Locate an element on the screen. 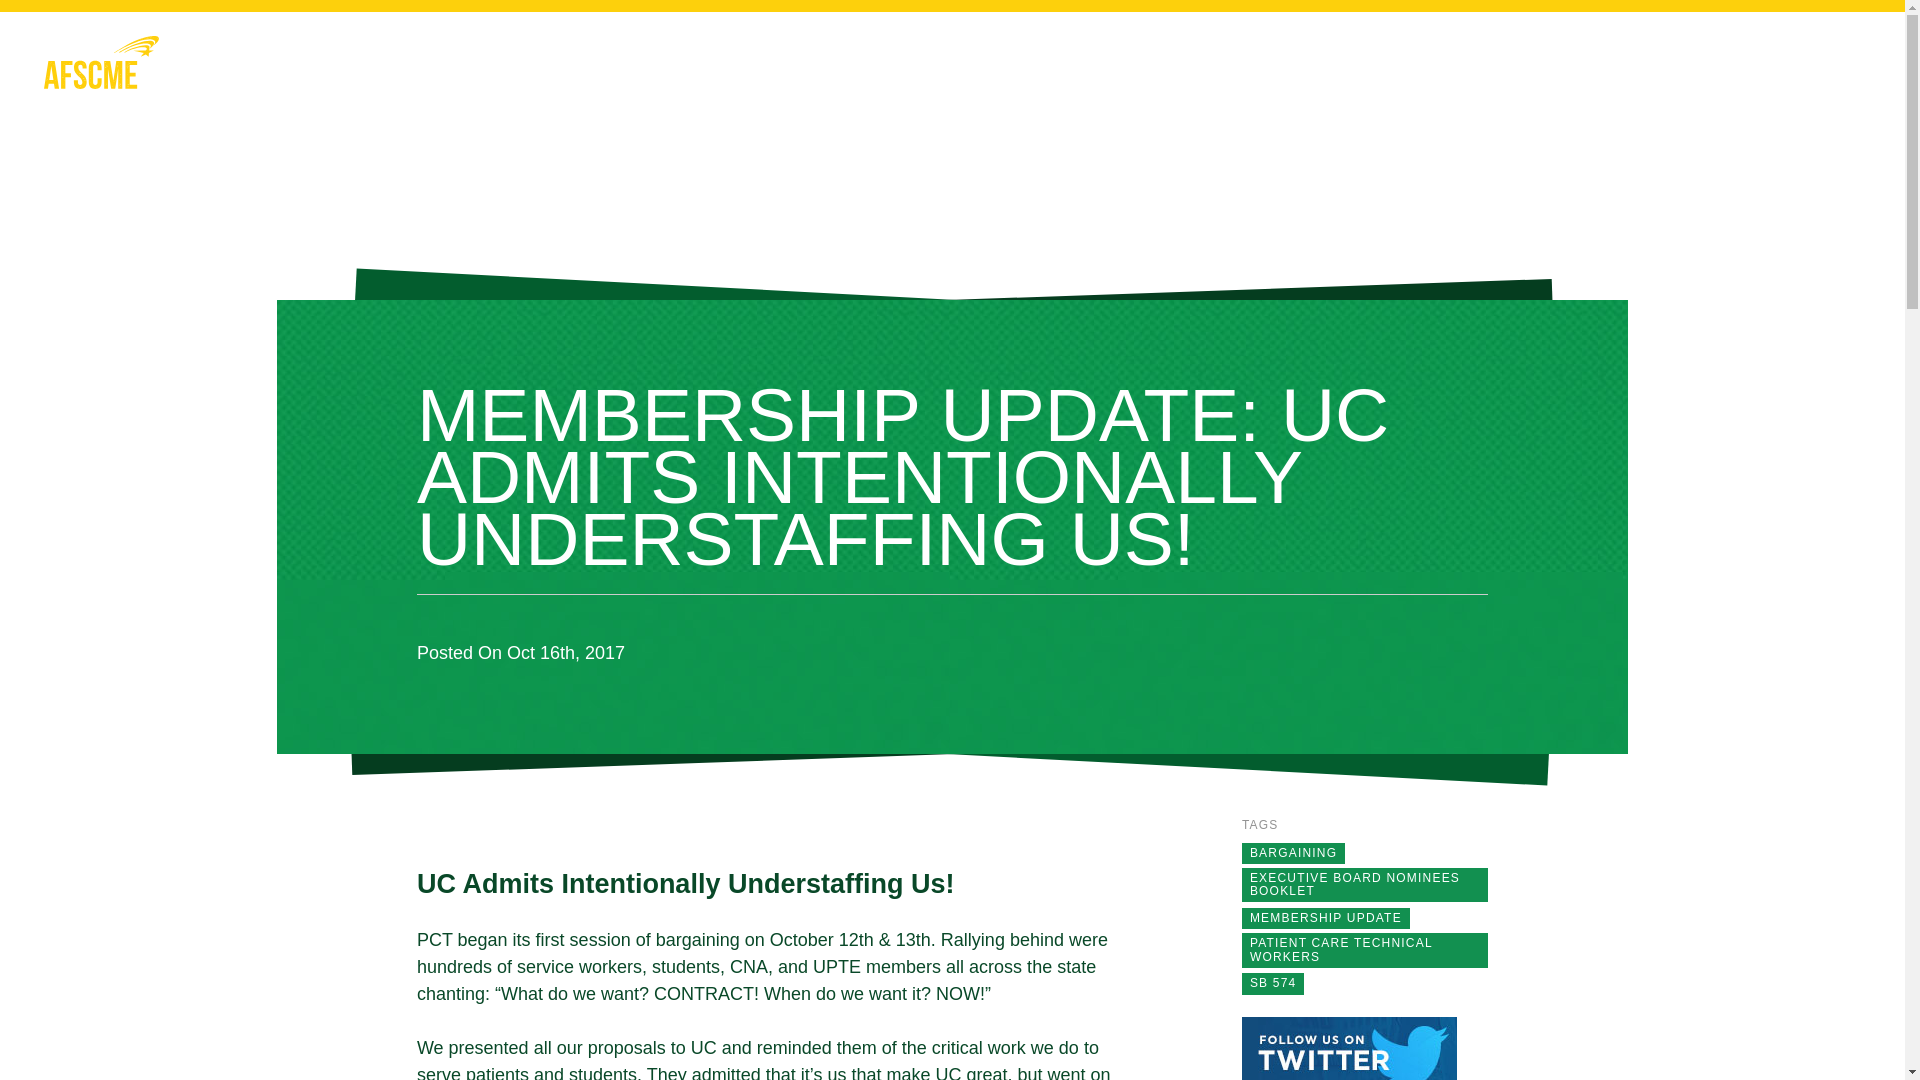 The width and height of the screenshot is (1920, 1080). NEWS is located at coordinates (1530, 72).